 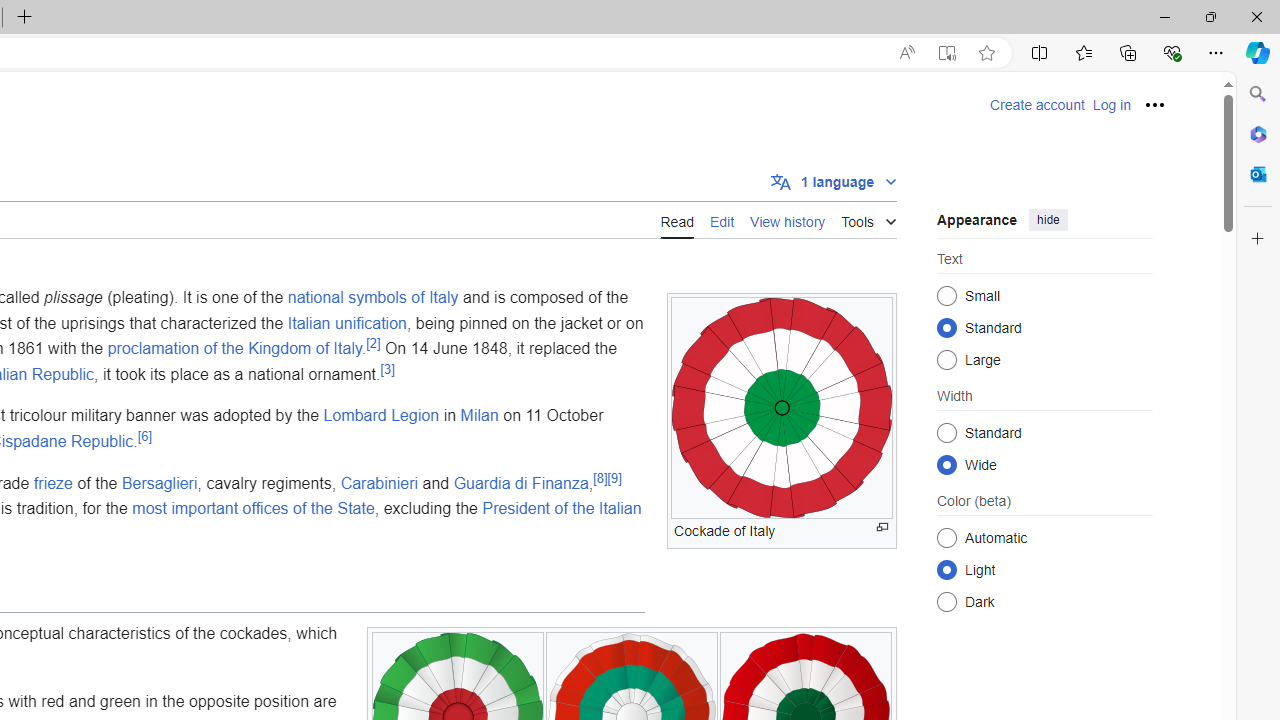 What do you see at coordinates (520, 482) in the screenshot?
I see `Guardia di Finanza` at bounding box center [520, 482].